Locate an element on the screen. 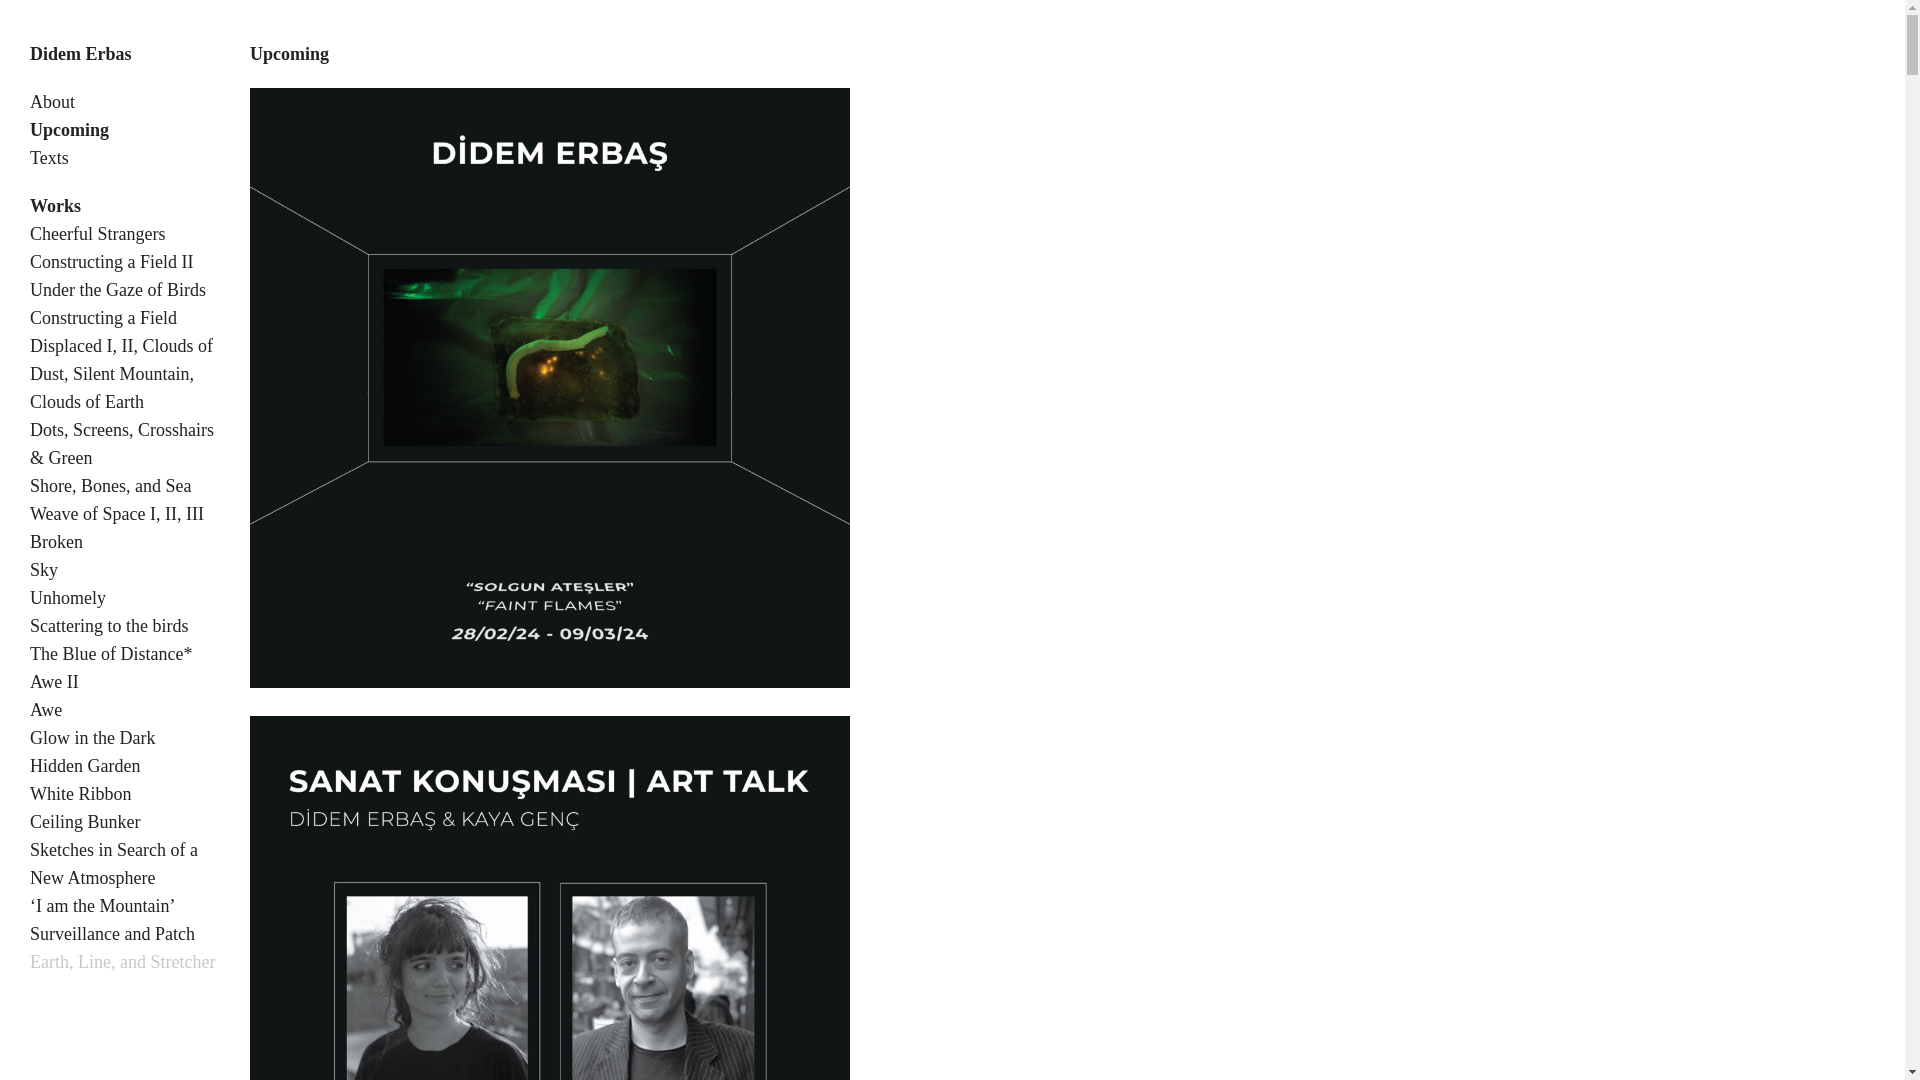 Image resolution: width=1920 pixels, height=1080 pixels. Glow in the Dark is located at coordinates (92, 738).